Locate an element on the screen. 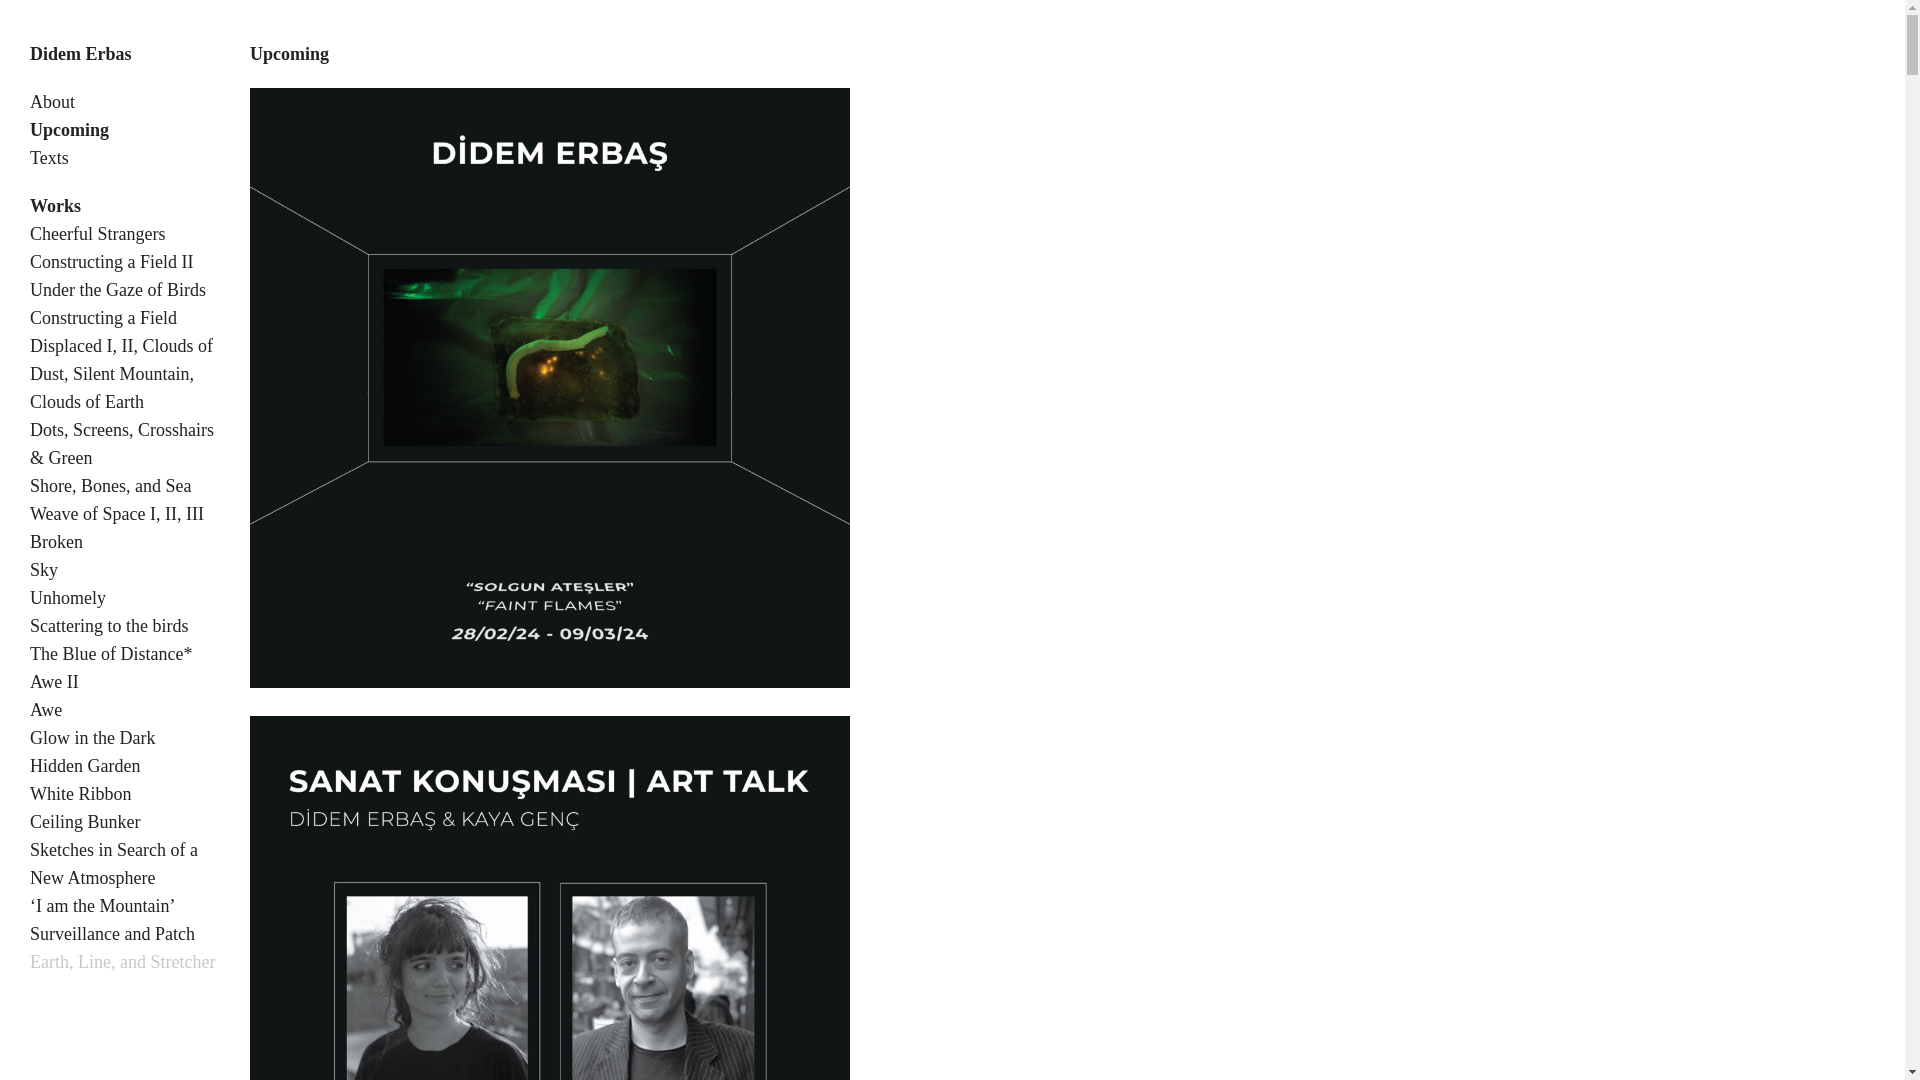 Image resolution: width=1920 pixels, height=1080 pixels. Glow in the Dark is located at coordinates (92, 738).